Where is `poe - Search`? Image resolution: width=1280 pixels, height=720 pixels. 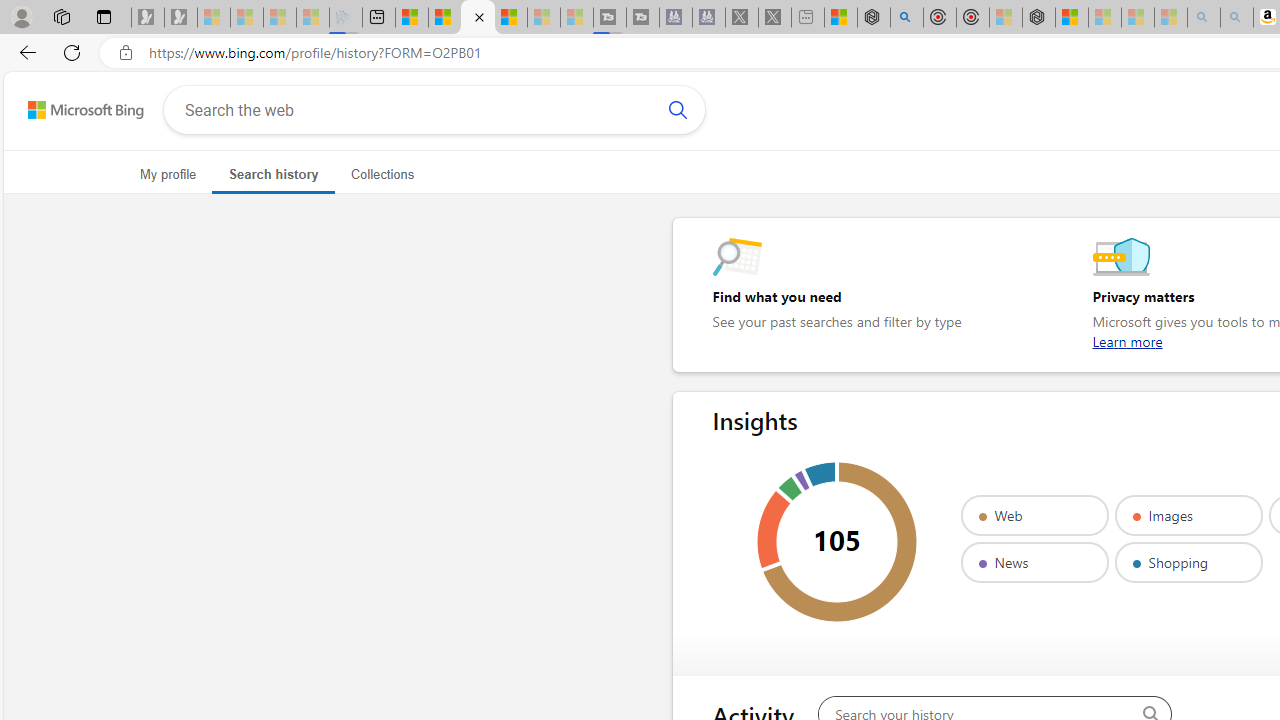 poe - Search is located at coordinates (906, 18).